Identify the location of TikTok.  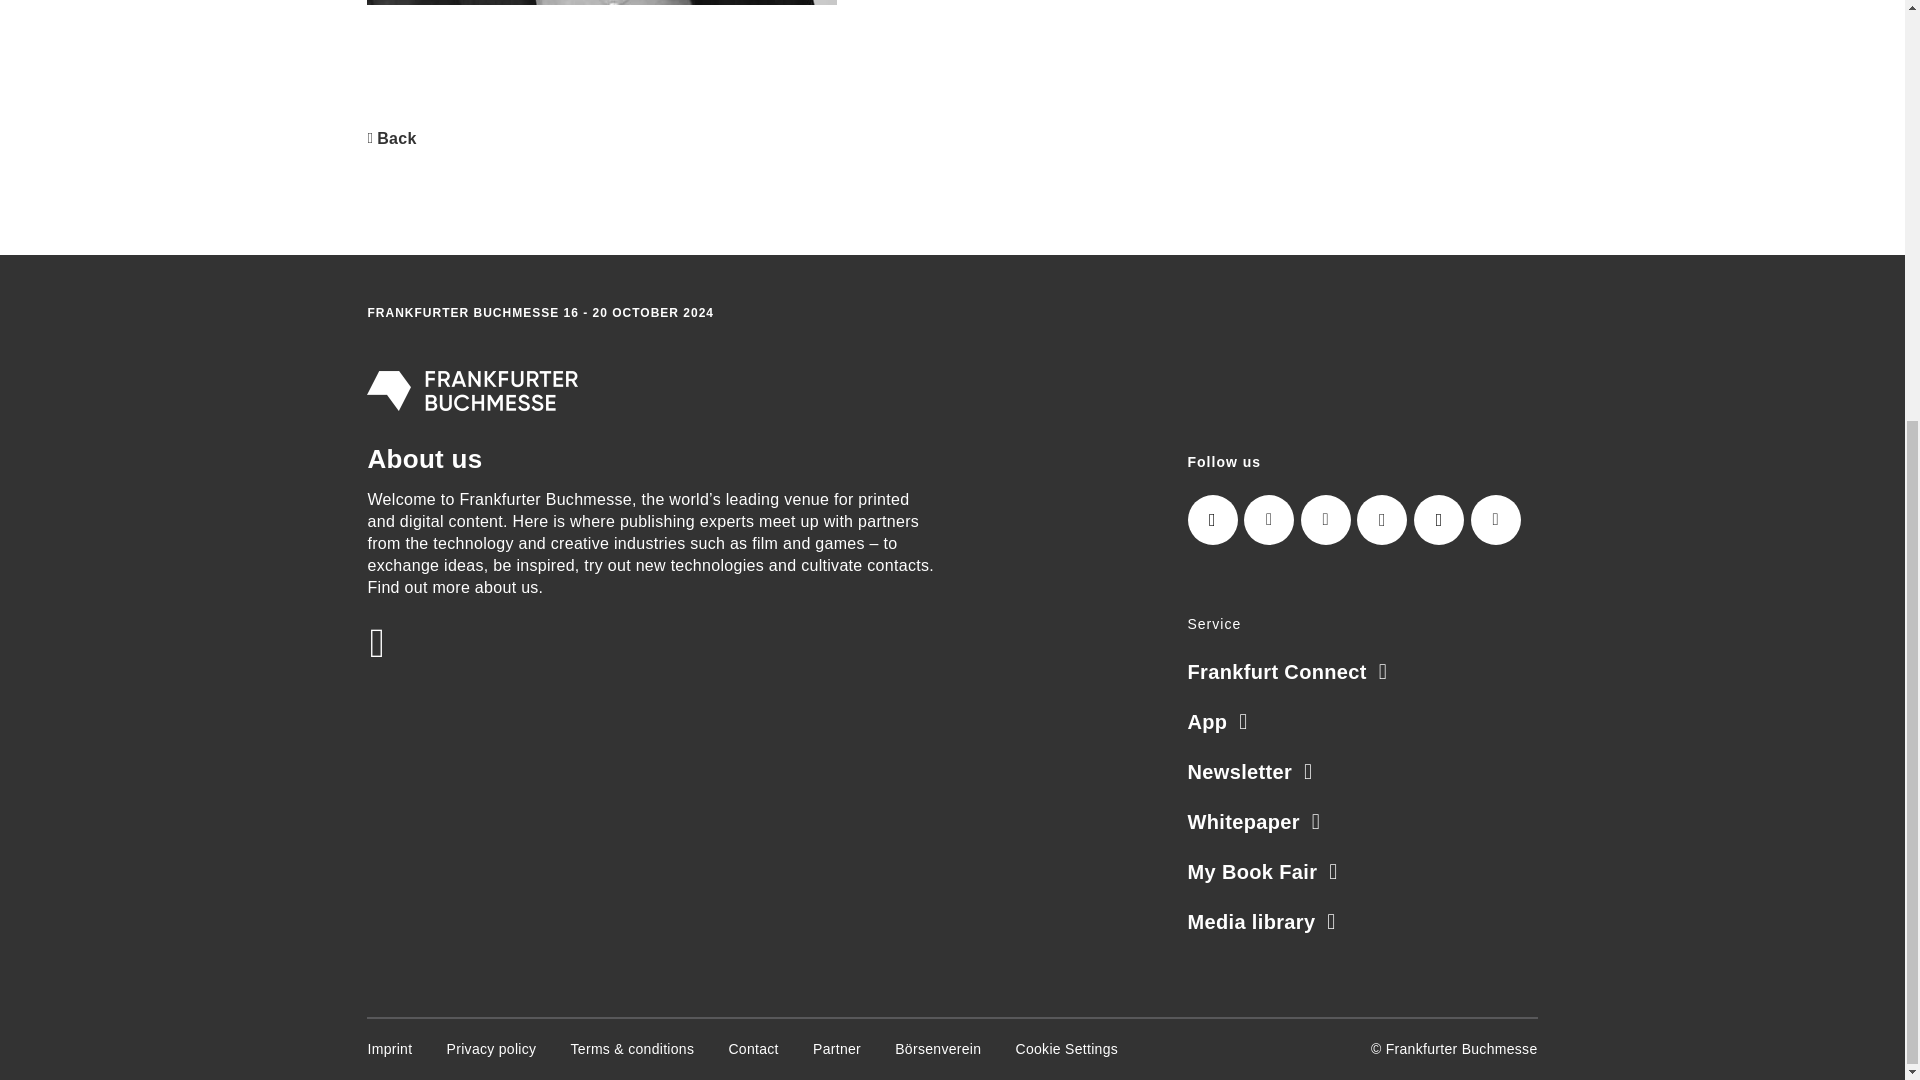
(1438, 520).